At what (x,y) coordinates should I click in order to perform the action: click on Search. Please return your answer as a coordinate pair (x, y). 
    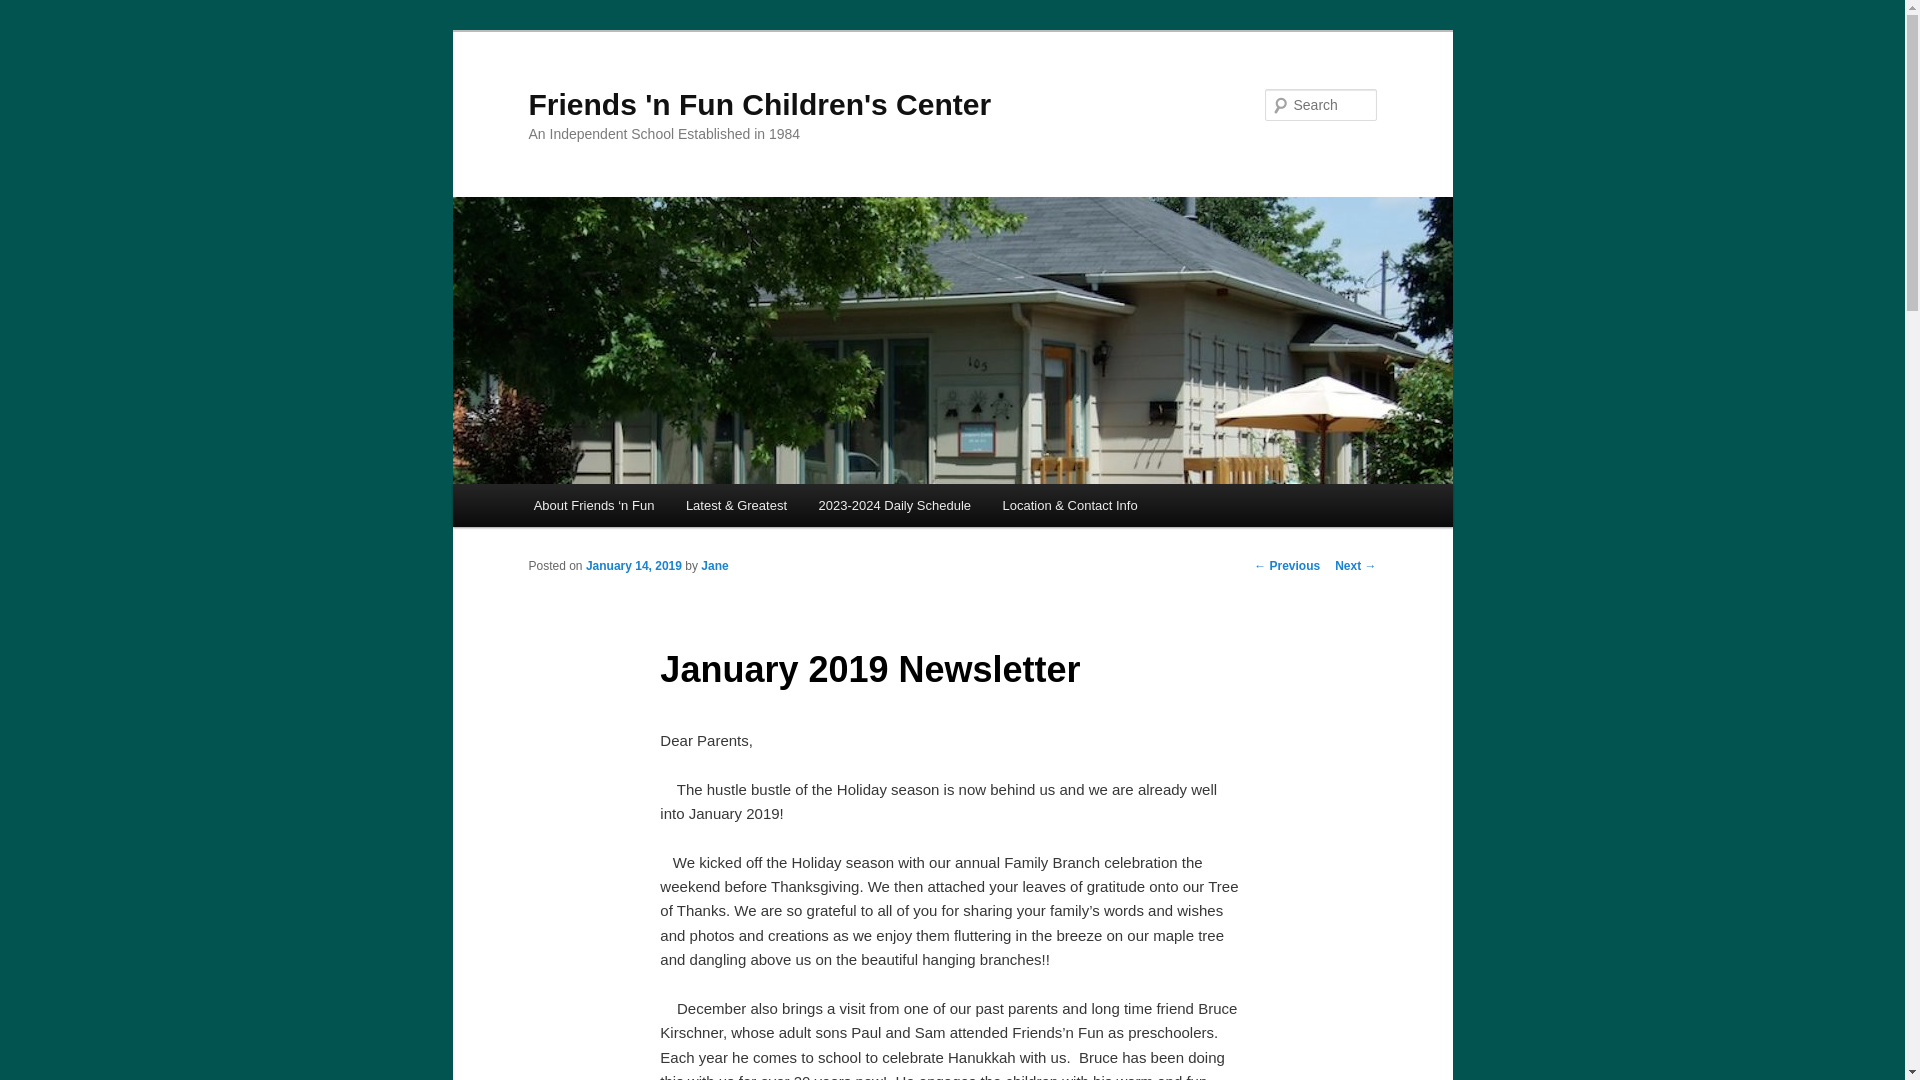
    Looking at the image, I should click on (32, 11).